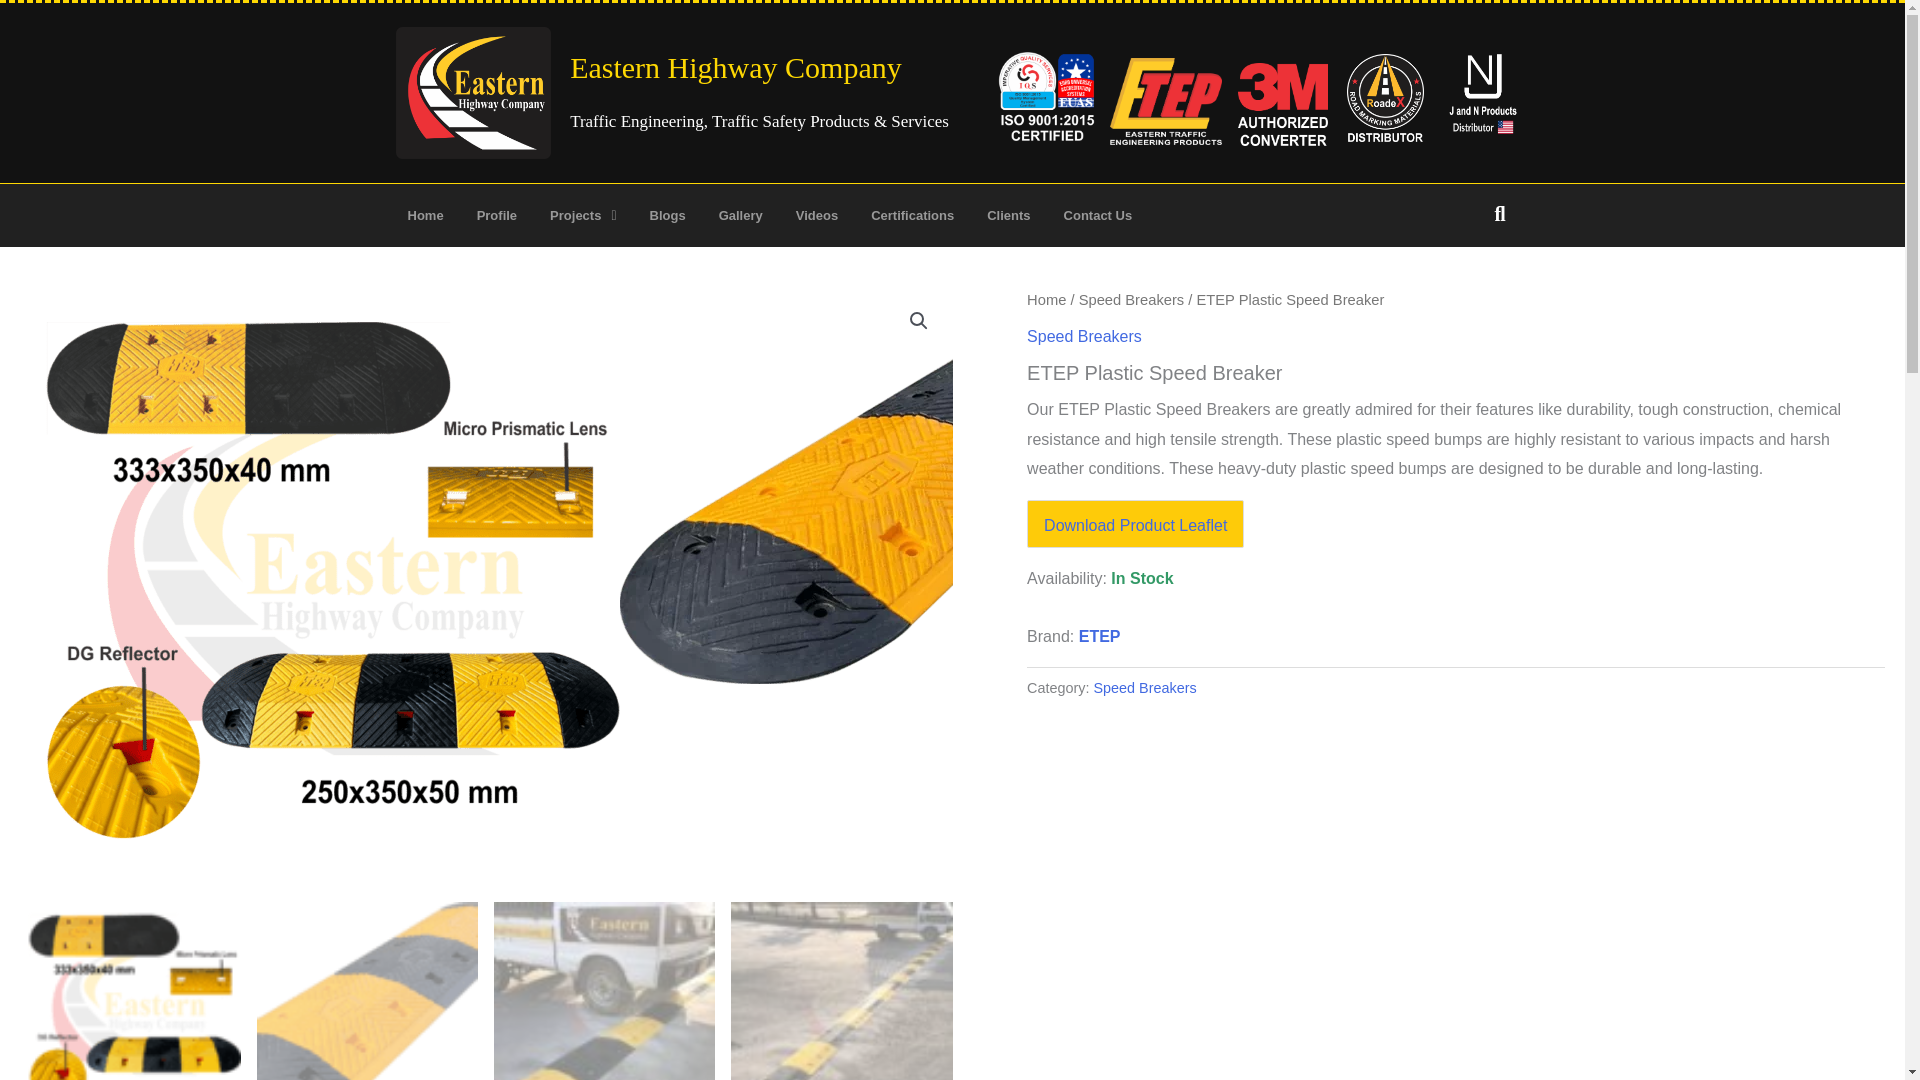  What do you see at coordinates (1084, 336) in the screenshot?
I see `Speed Breakers` at bounding box center [1084, 336].